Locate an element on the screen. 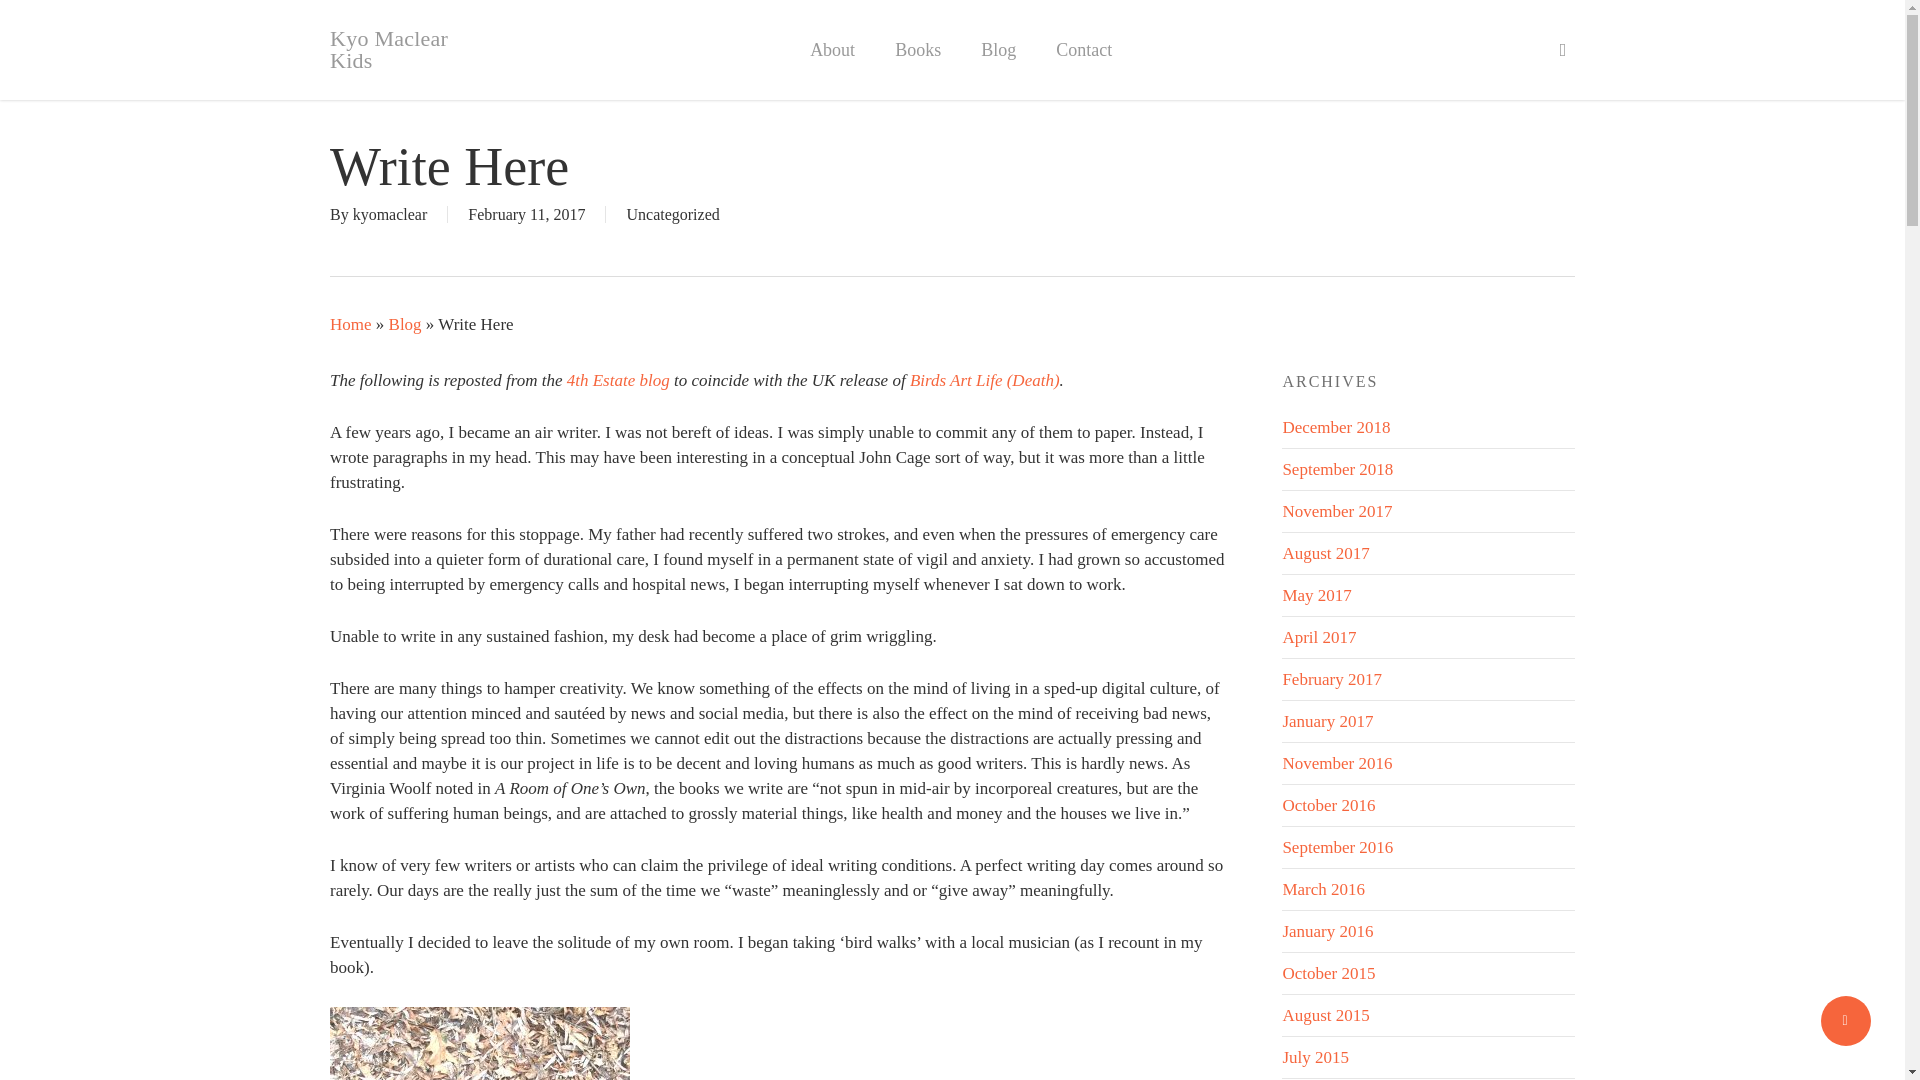 The width and height of the screenshot is (1920, 1080). Contact is located at coordinates (1084, 50).